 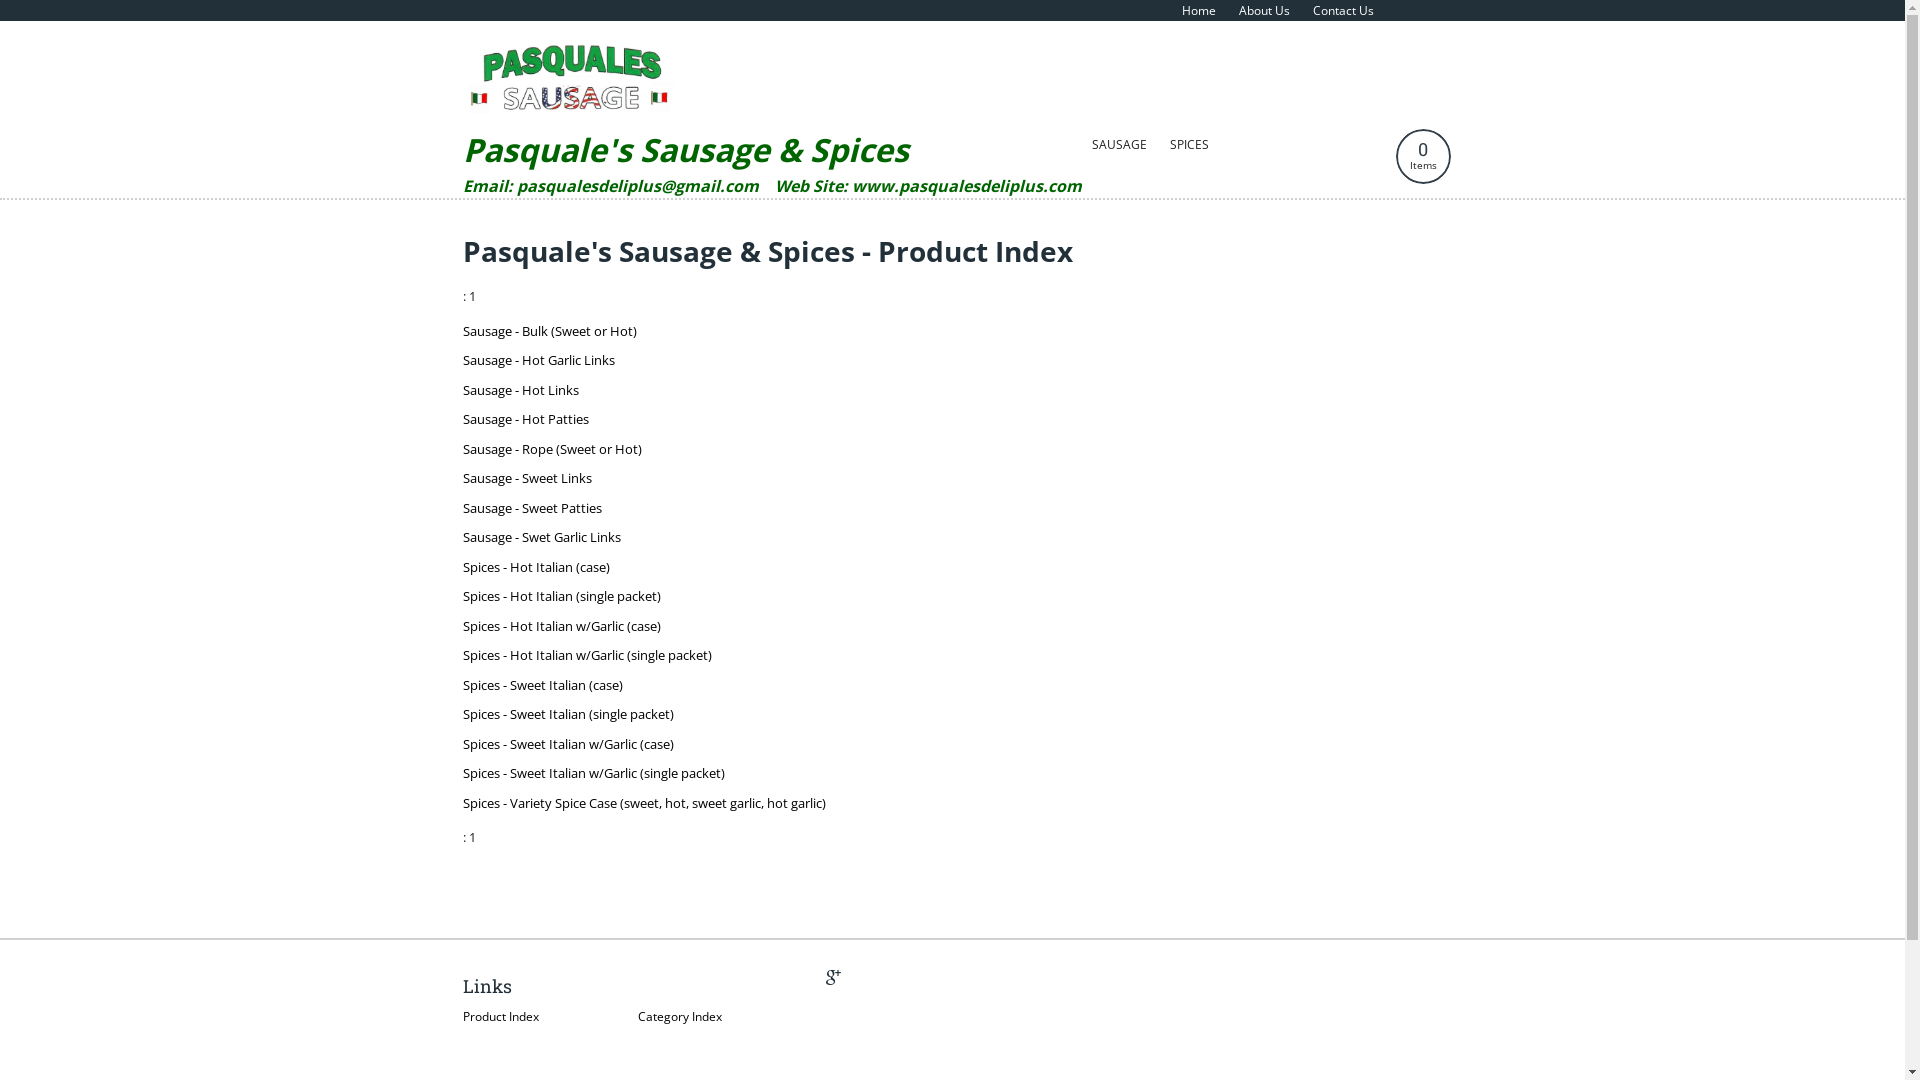 What do you see at coordinates (568, 744) in the screenshot?
I see `Spices - Sweet Italian w/Garlic (case)` at bounding box center [568, 744].